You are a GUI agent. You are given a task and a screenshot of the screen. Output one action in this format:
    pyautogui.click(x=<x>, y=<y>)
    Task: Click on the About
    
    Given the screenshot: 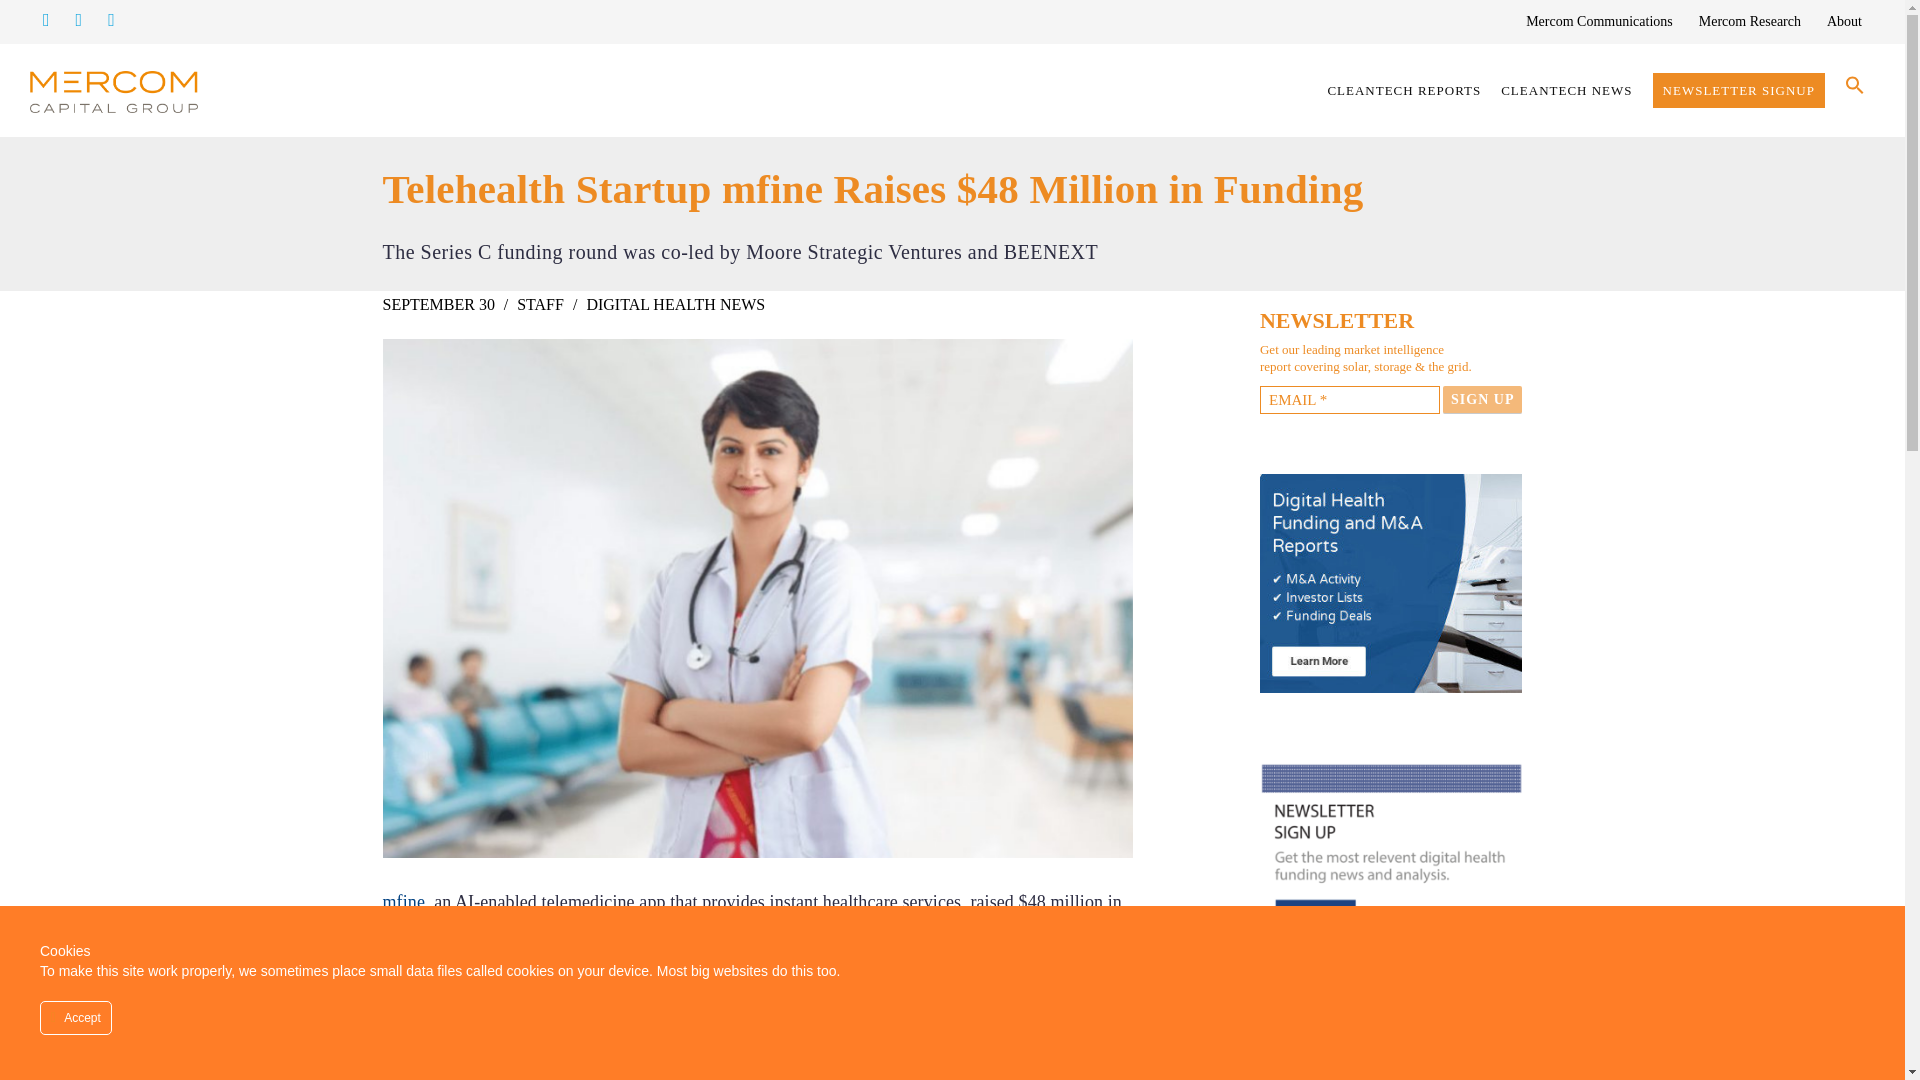 What is the action you would take?
    pyautogui.click(x=1844, y=22)
    